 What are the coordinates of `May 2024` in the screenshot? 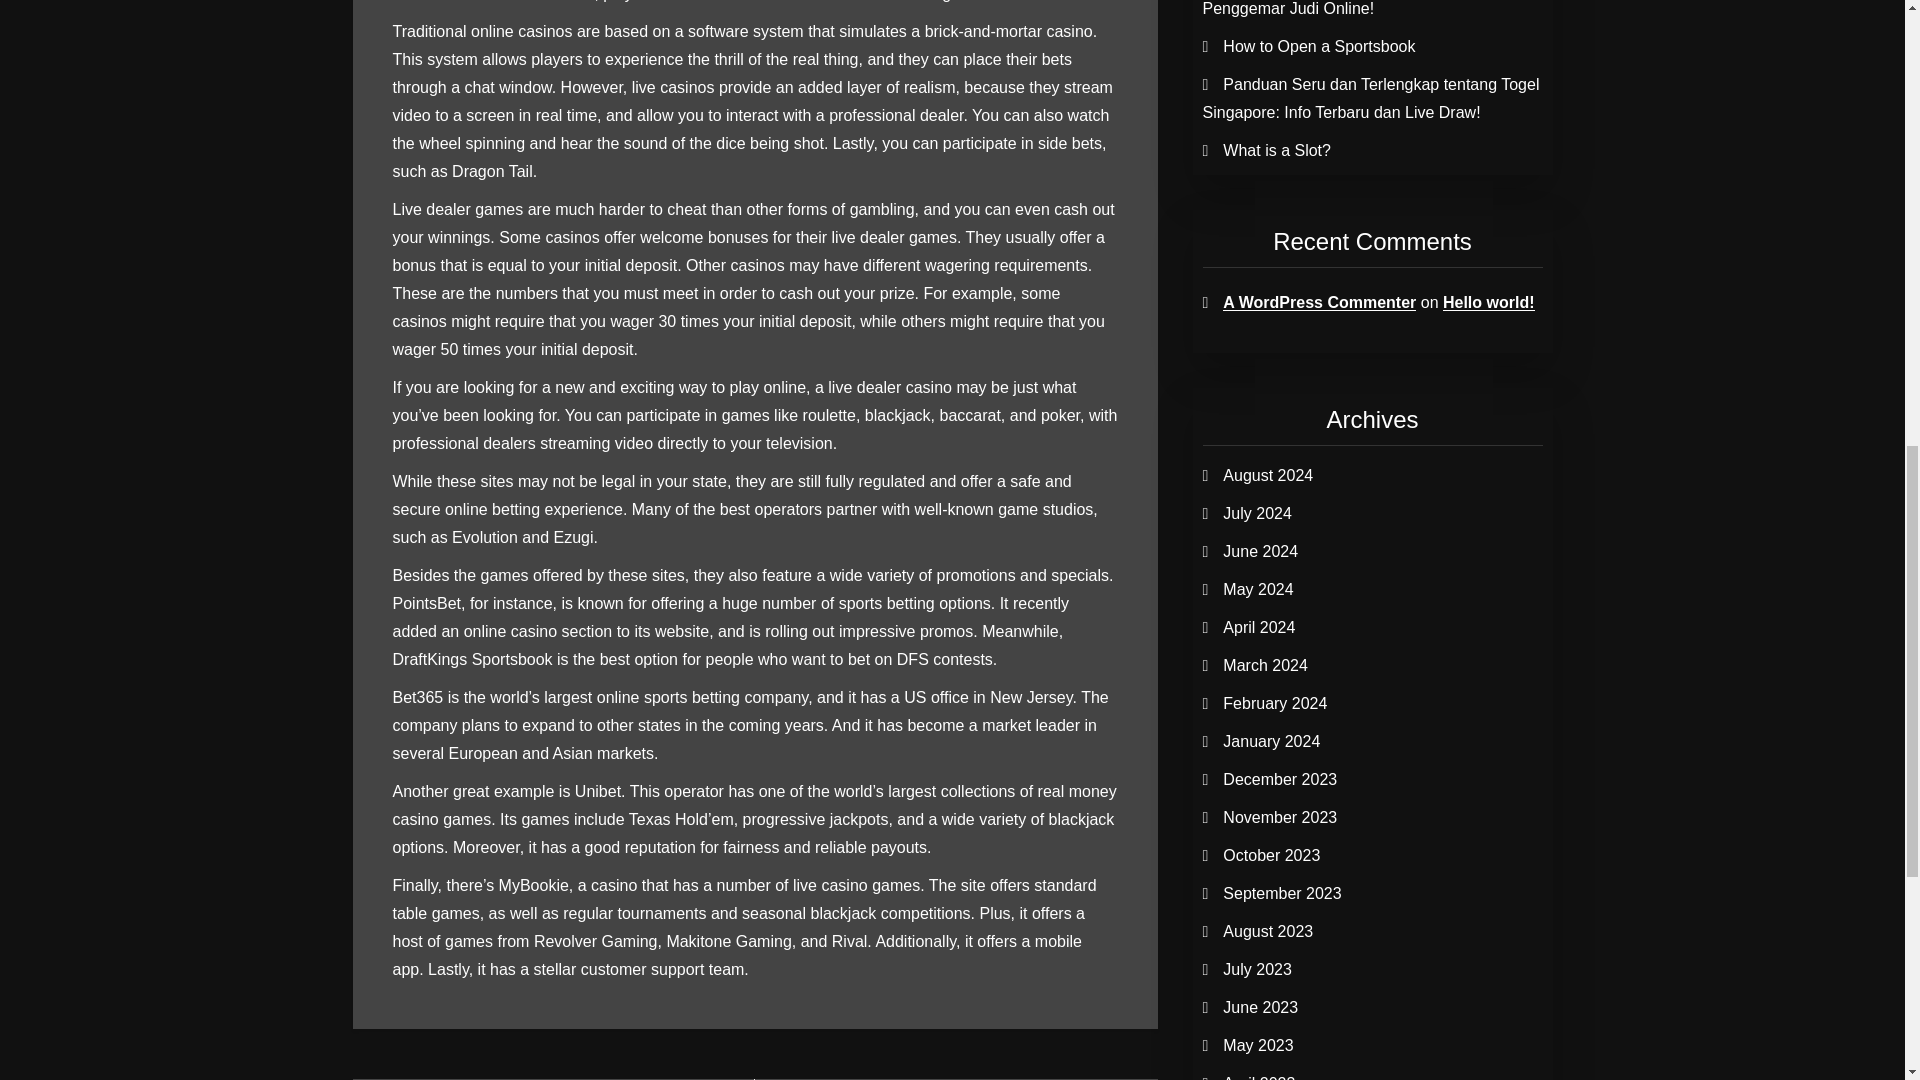 It's located at (1258, 590).